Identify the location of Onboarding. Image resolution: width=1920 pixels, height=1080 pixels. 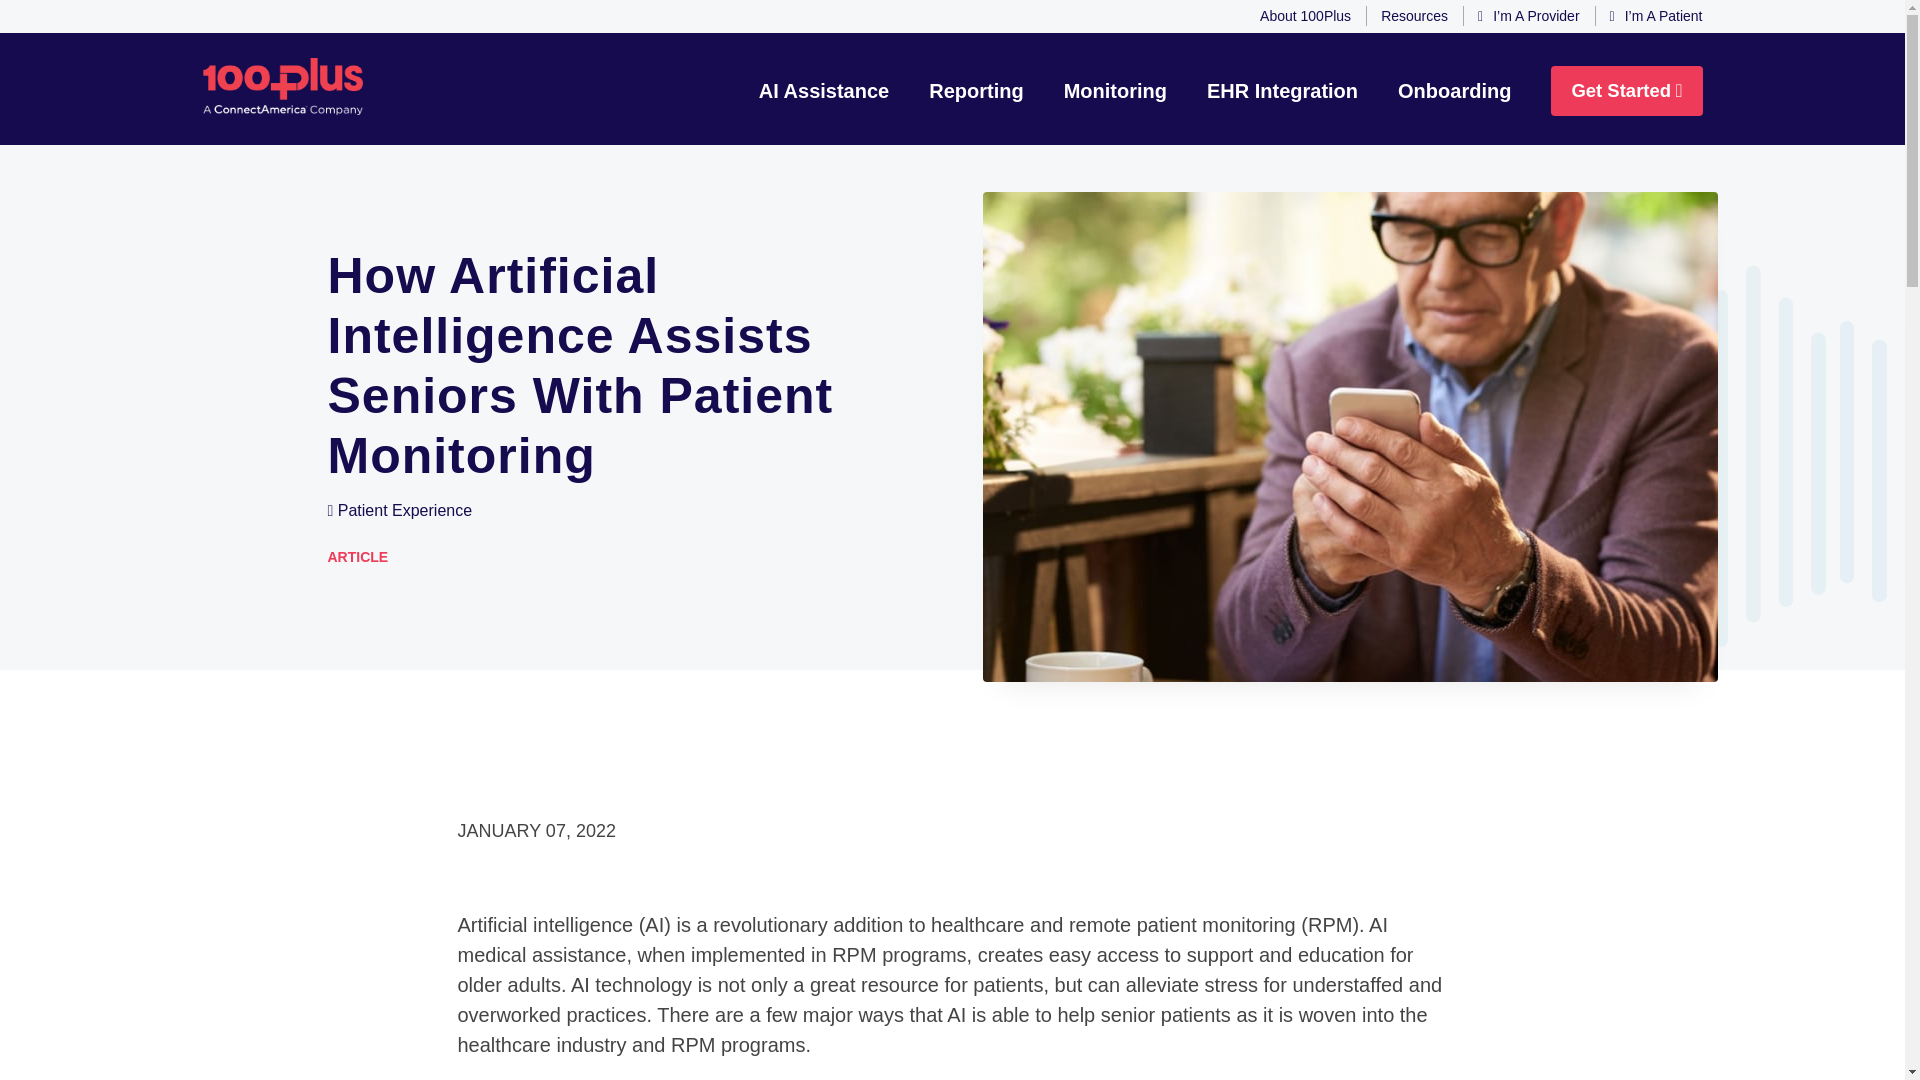
(1454, 90).